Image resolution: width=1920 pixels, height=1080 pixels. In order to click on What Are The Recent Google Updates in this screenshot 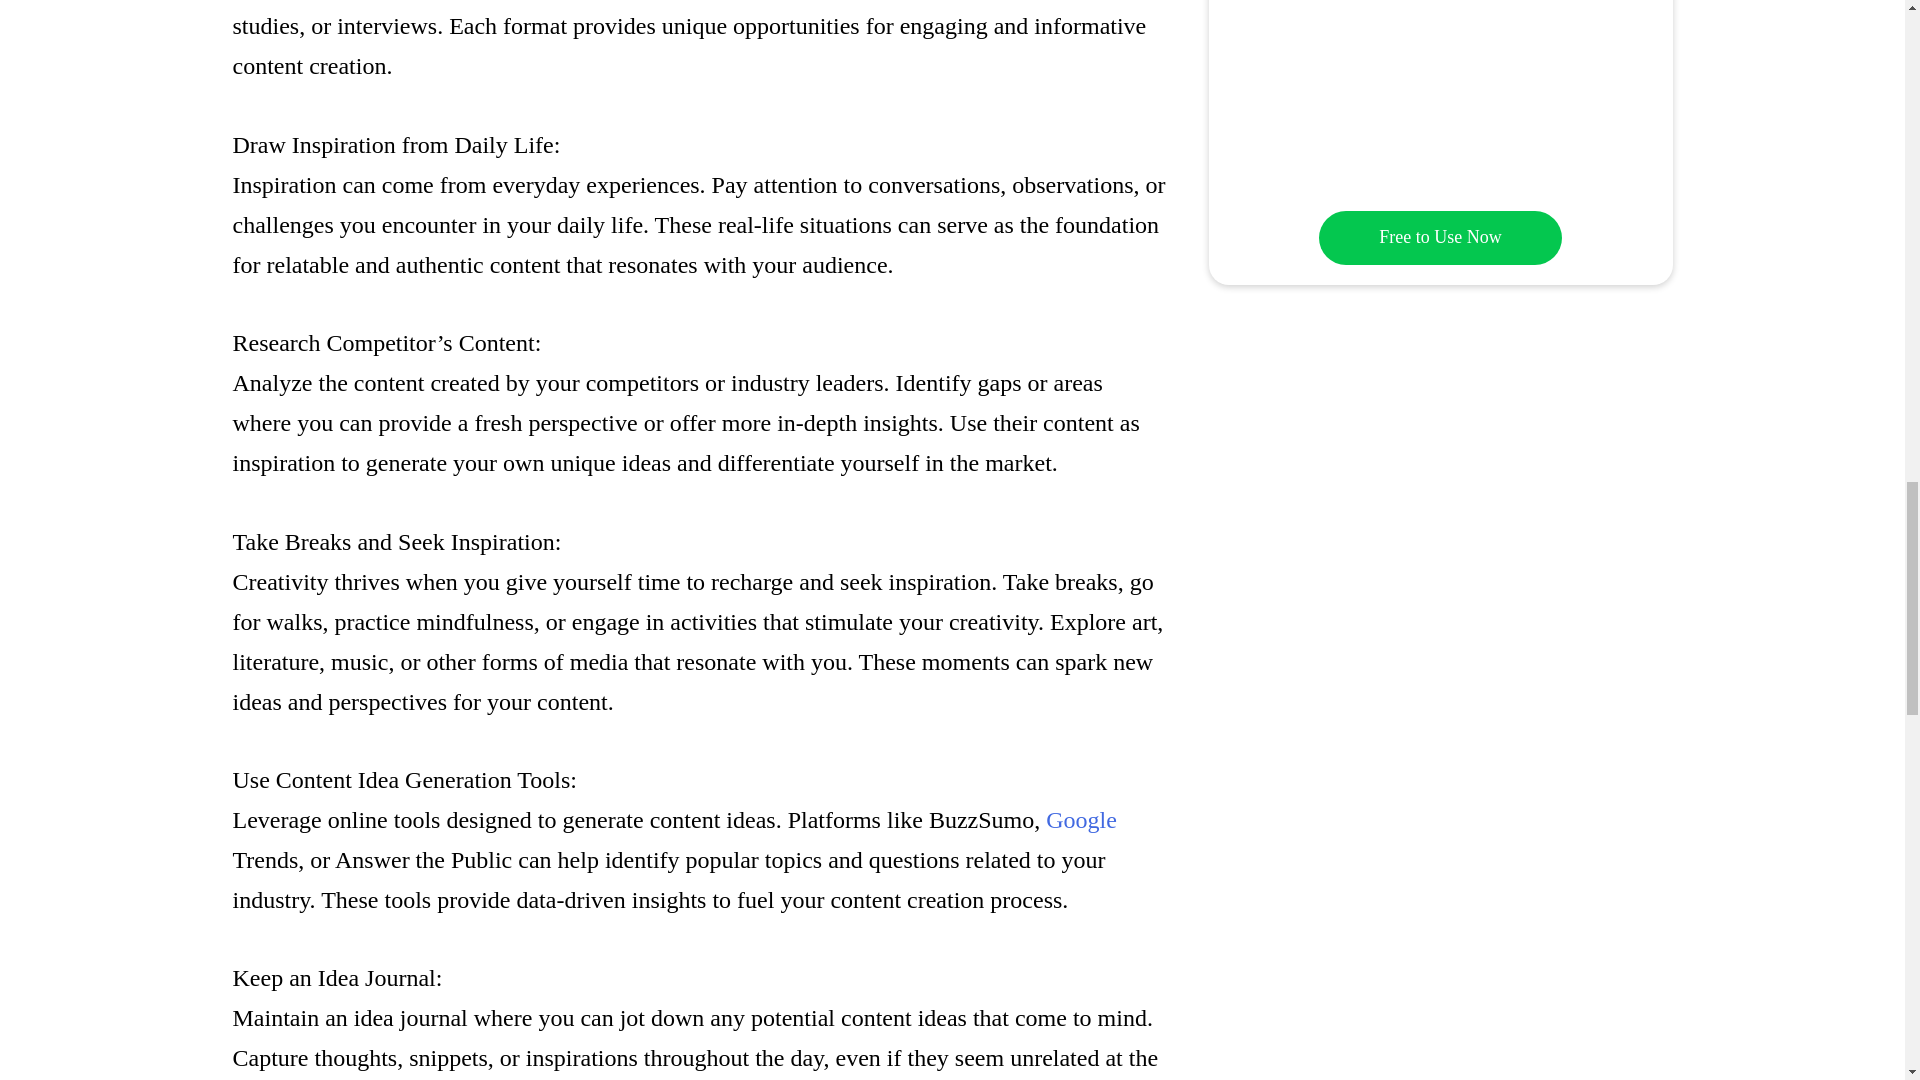, I will do `click(1082, 819)`.